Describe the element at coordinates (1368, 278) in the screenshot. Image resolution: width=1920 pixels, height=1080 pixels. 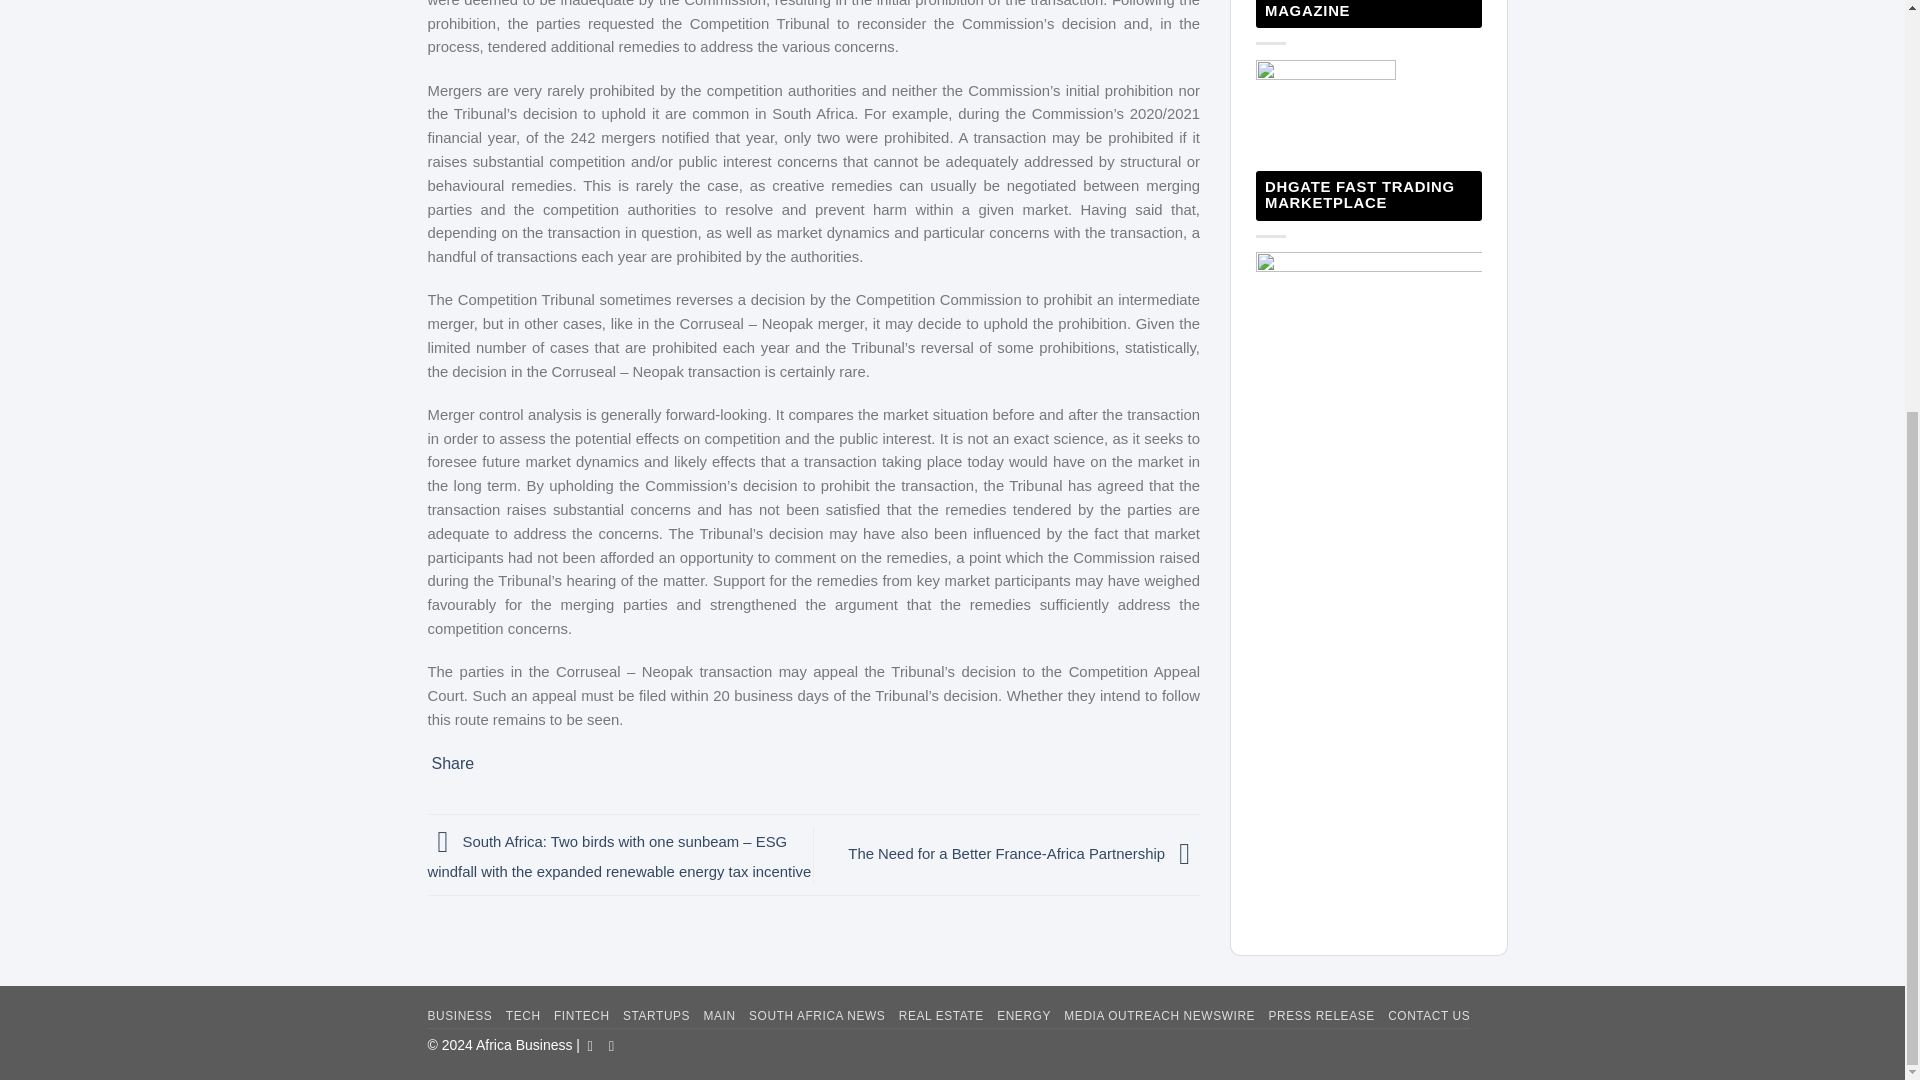
I see `UAE Business Magazine` at that location.